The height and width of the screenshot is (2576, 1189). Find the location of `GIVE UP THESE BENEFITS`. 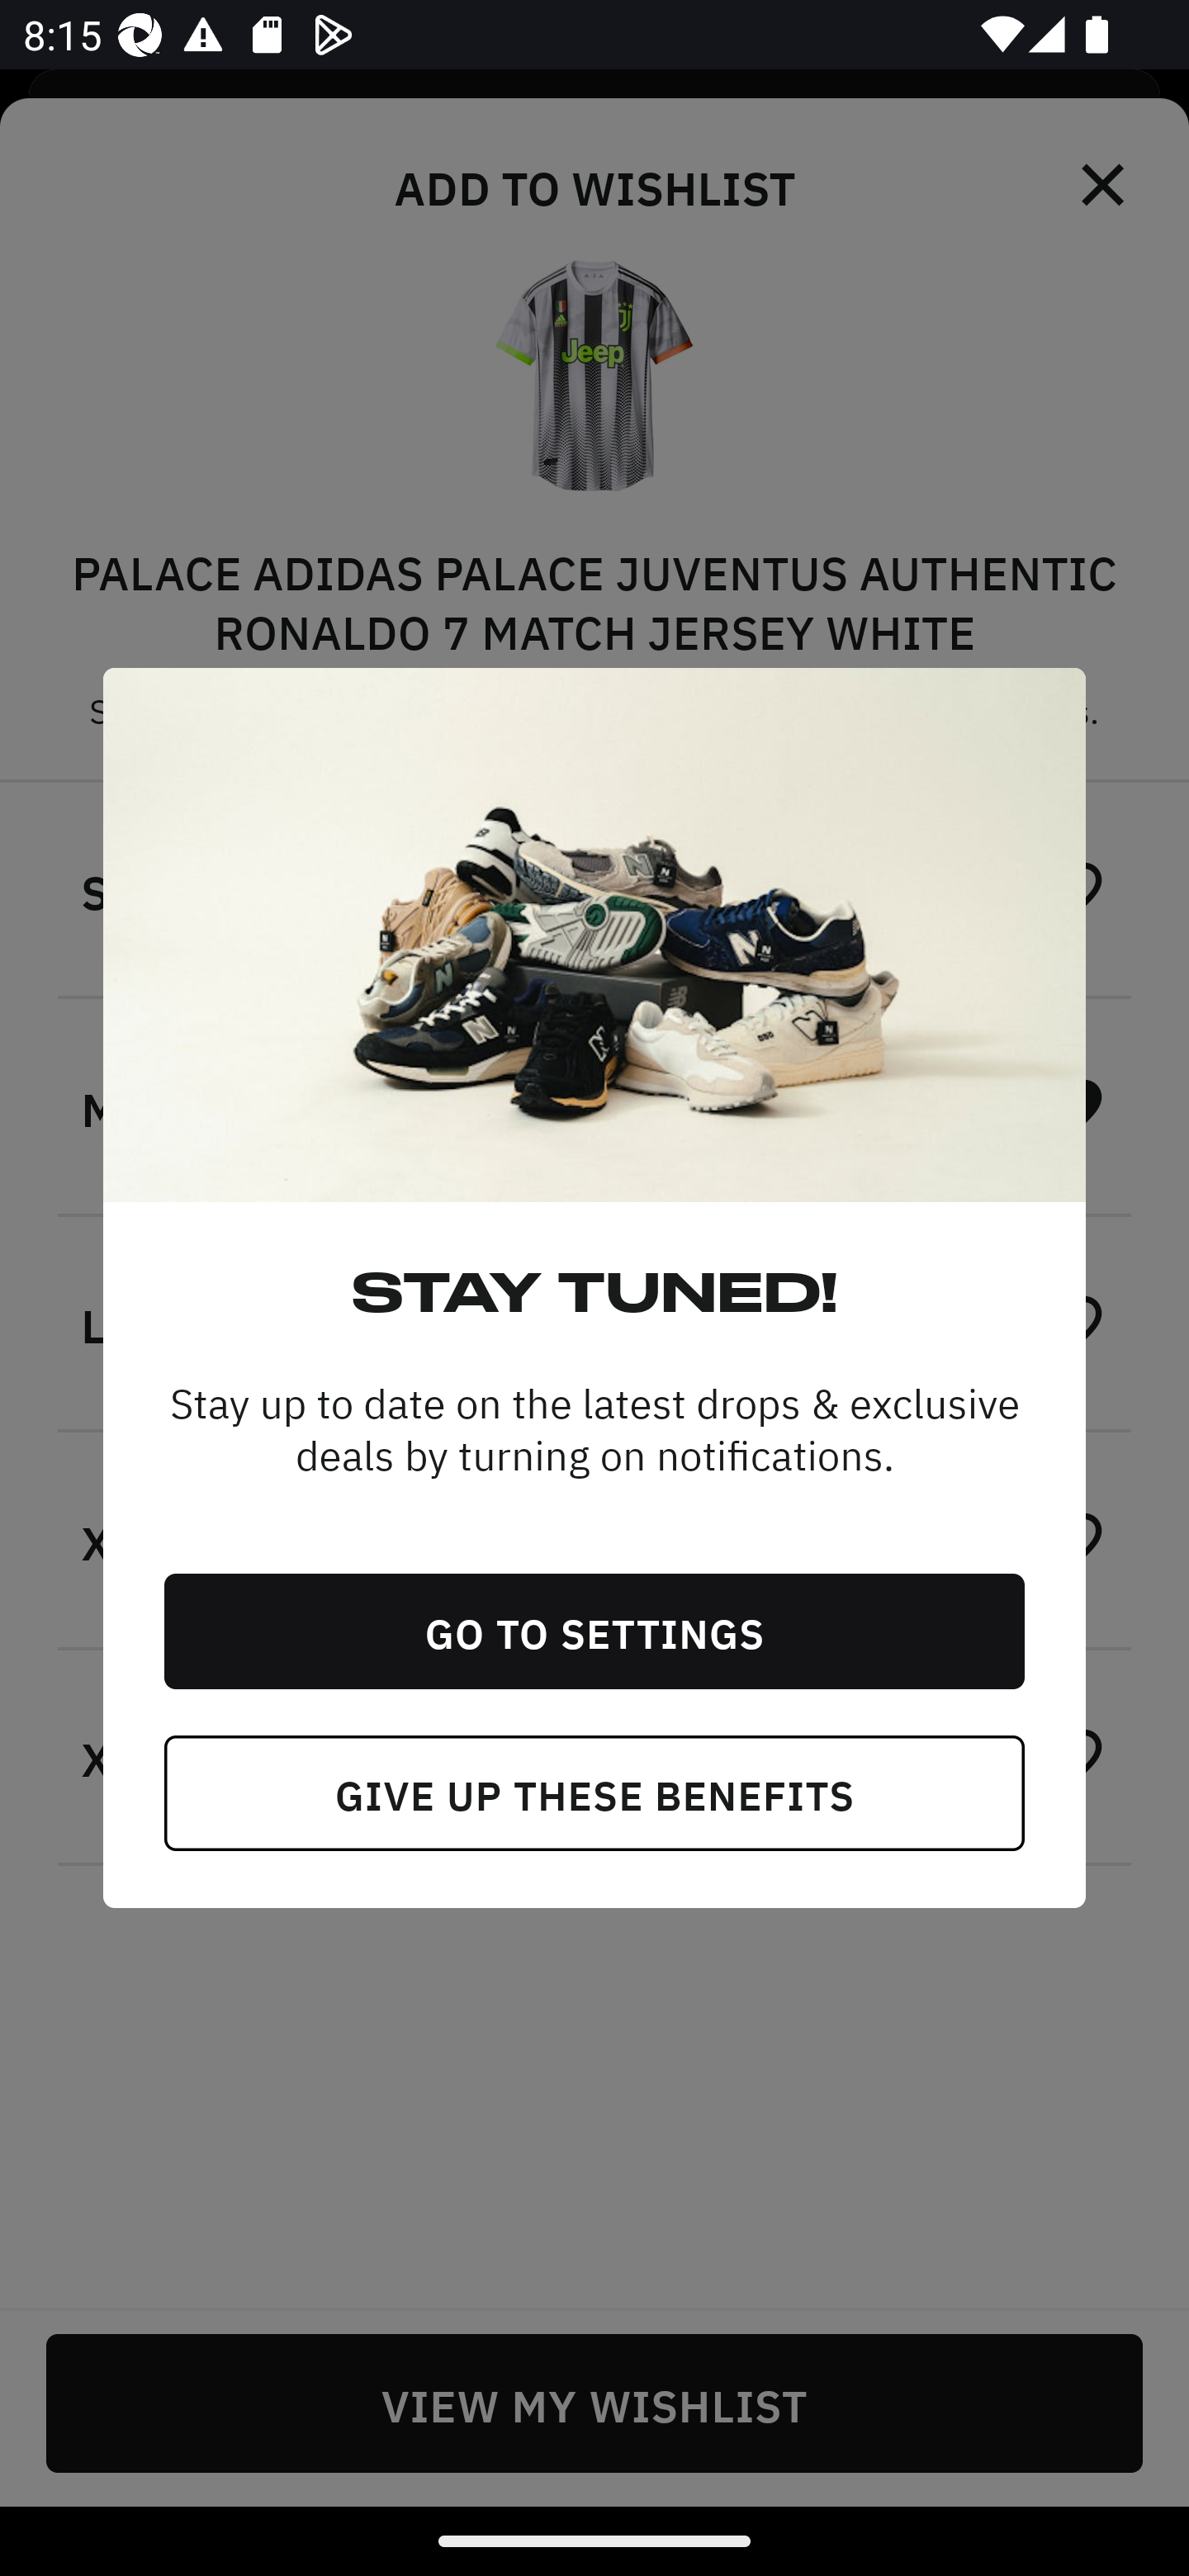

GIVE UP THESE BENEFITS is located at coordinates (594, 1793).